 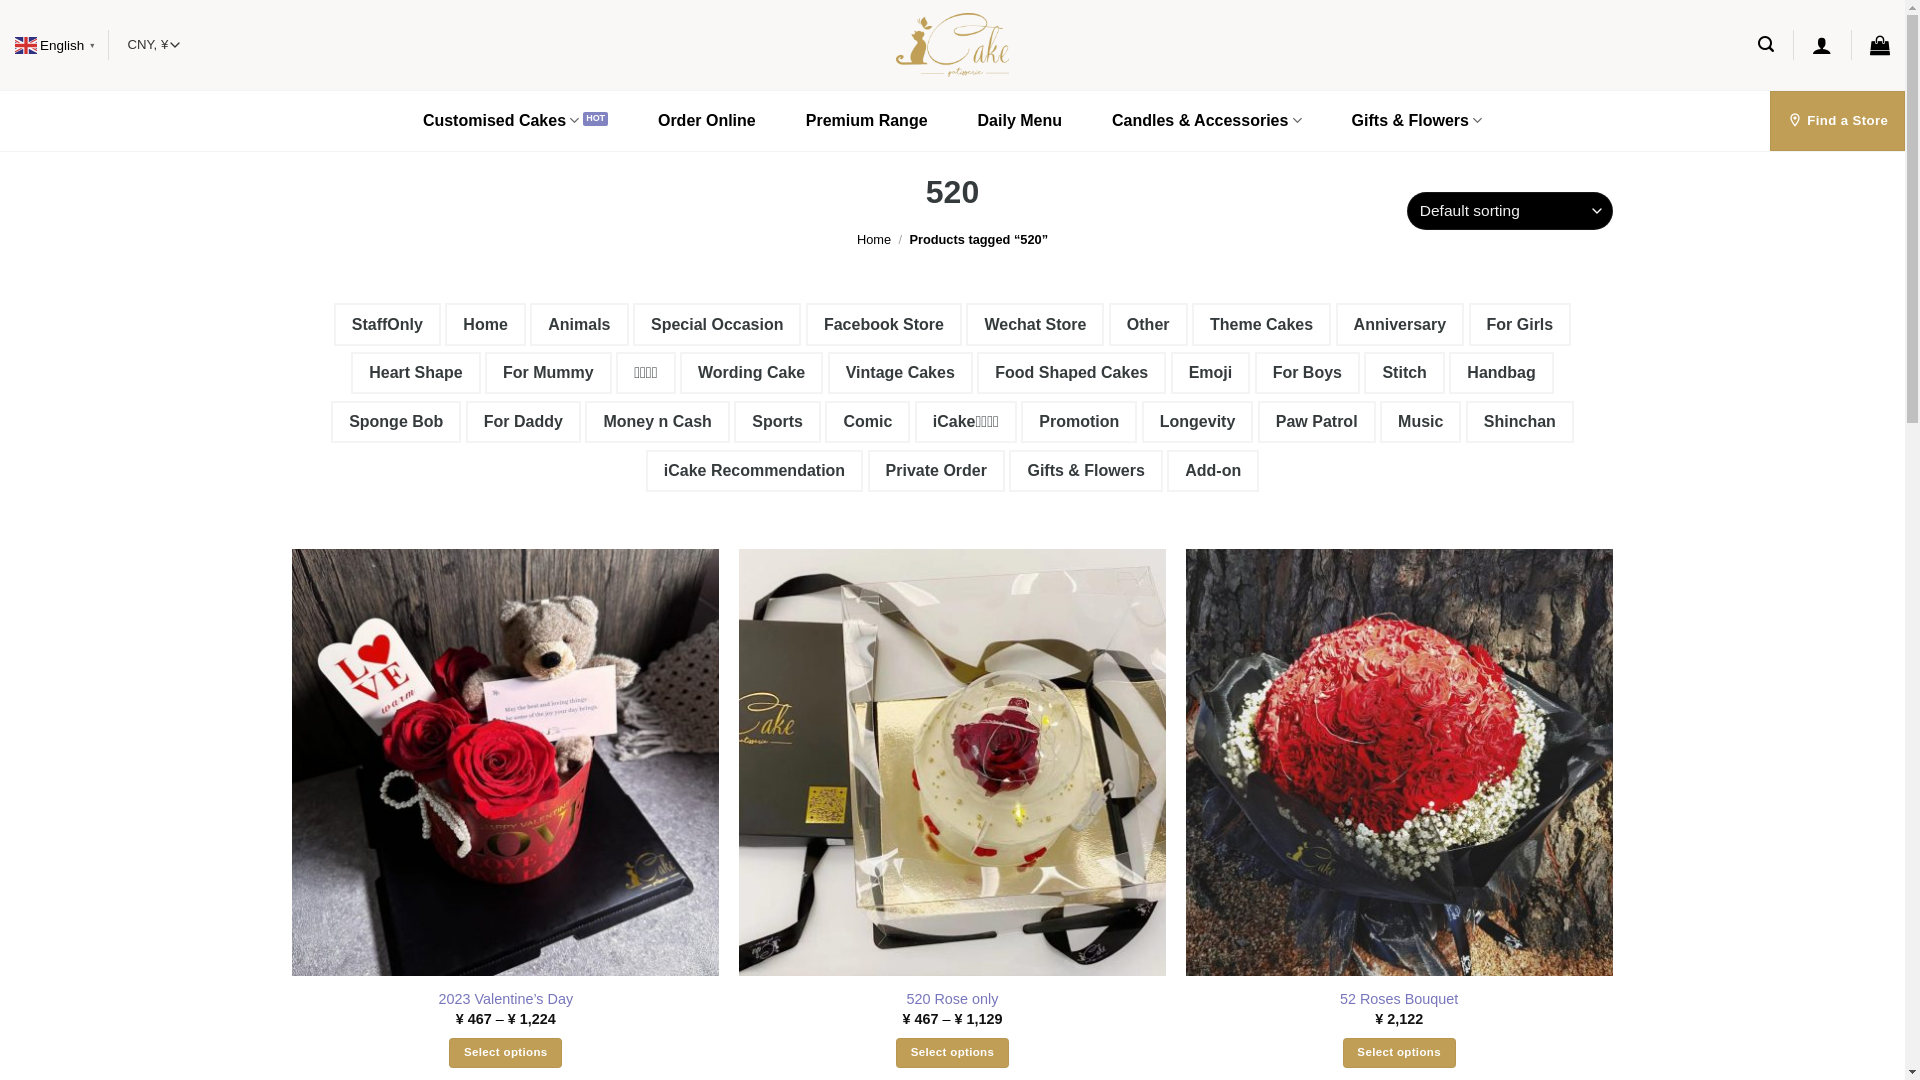 What do you see at coordinates (579, 324) in the screenshot?
I see `Animals` at bounding box center [579, 324].